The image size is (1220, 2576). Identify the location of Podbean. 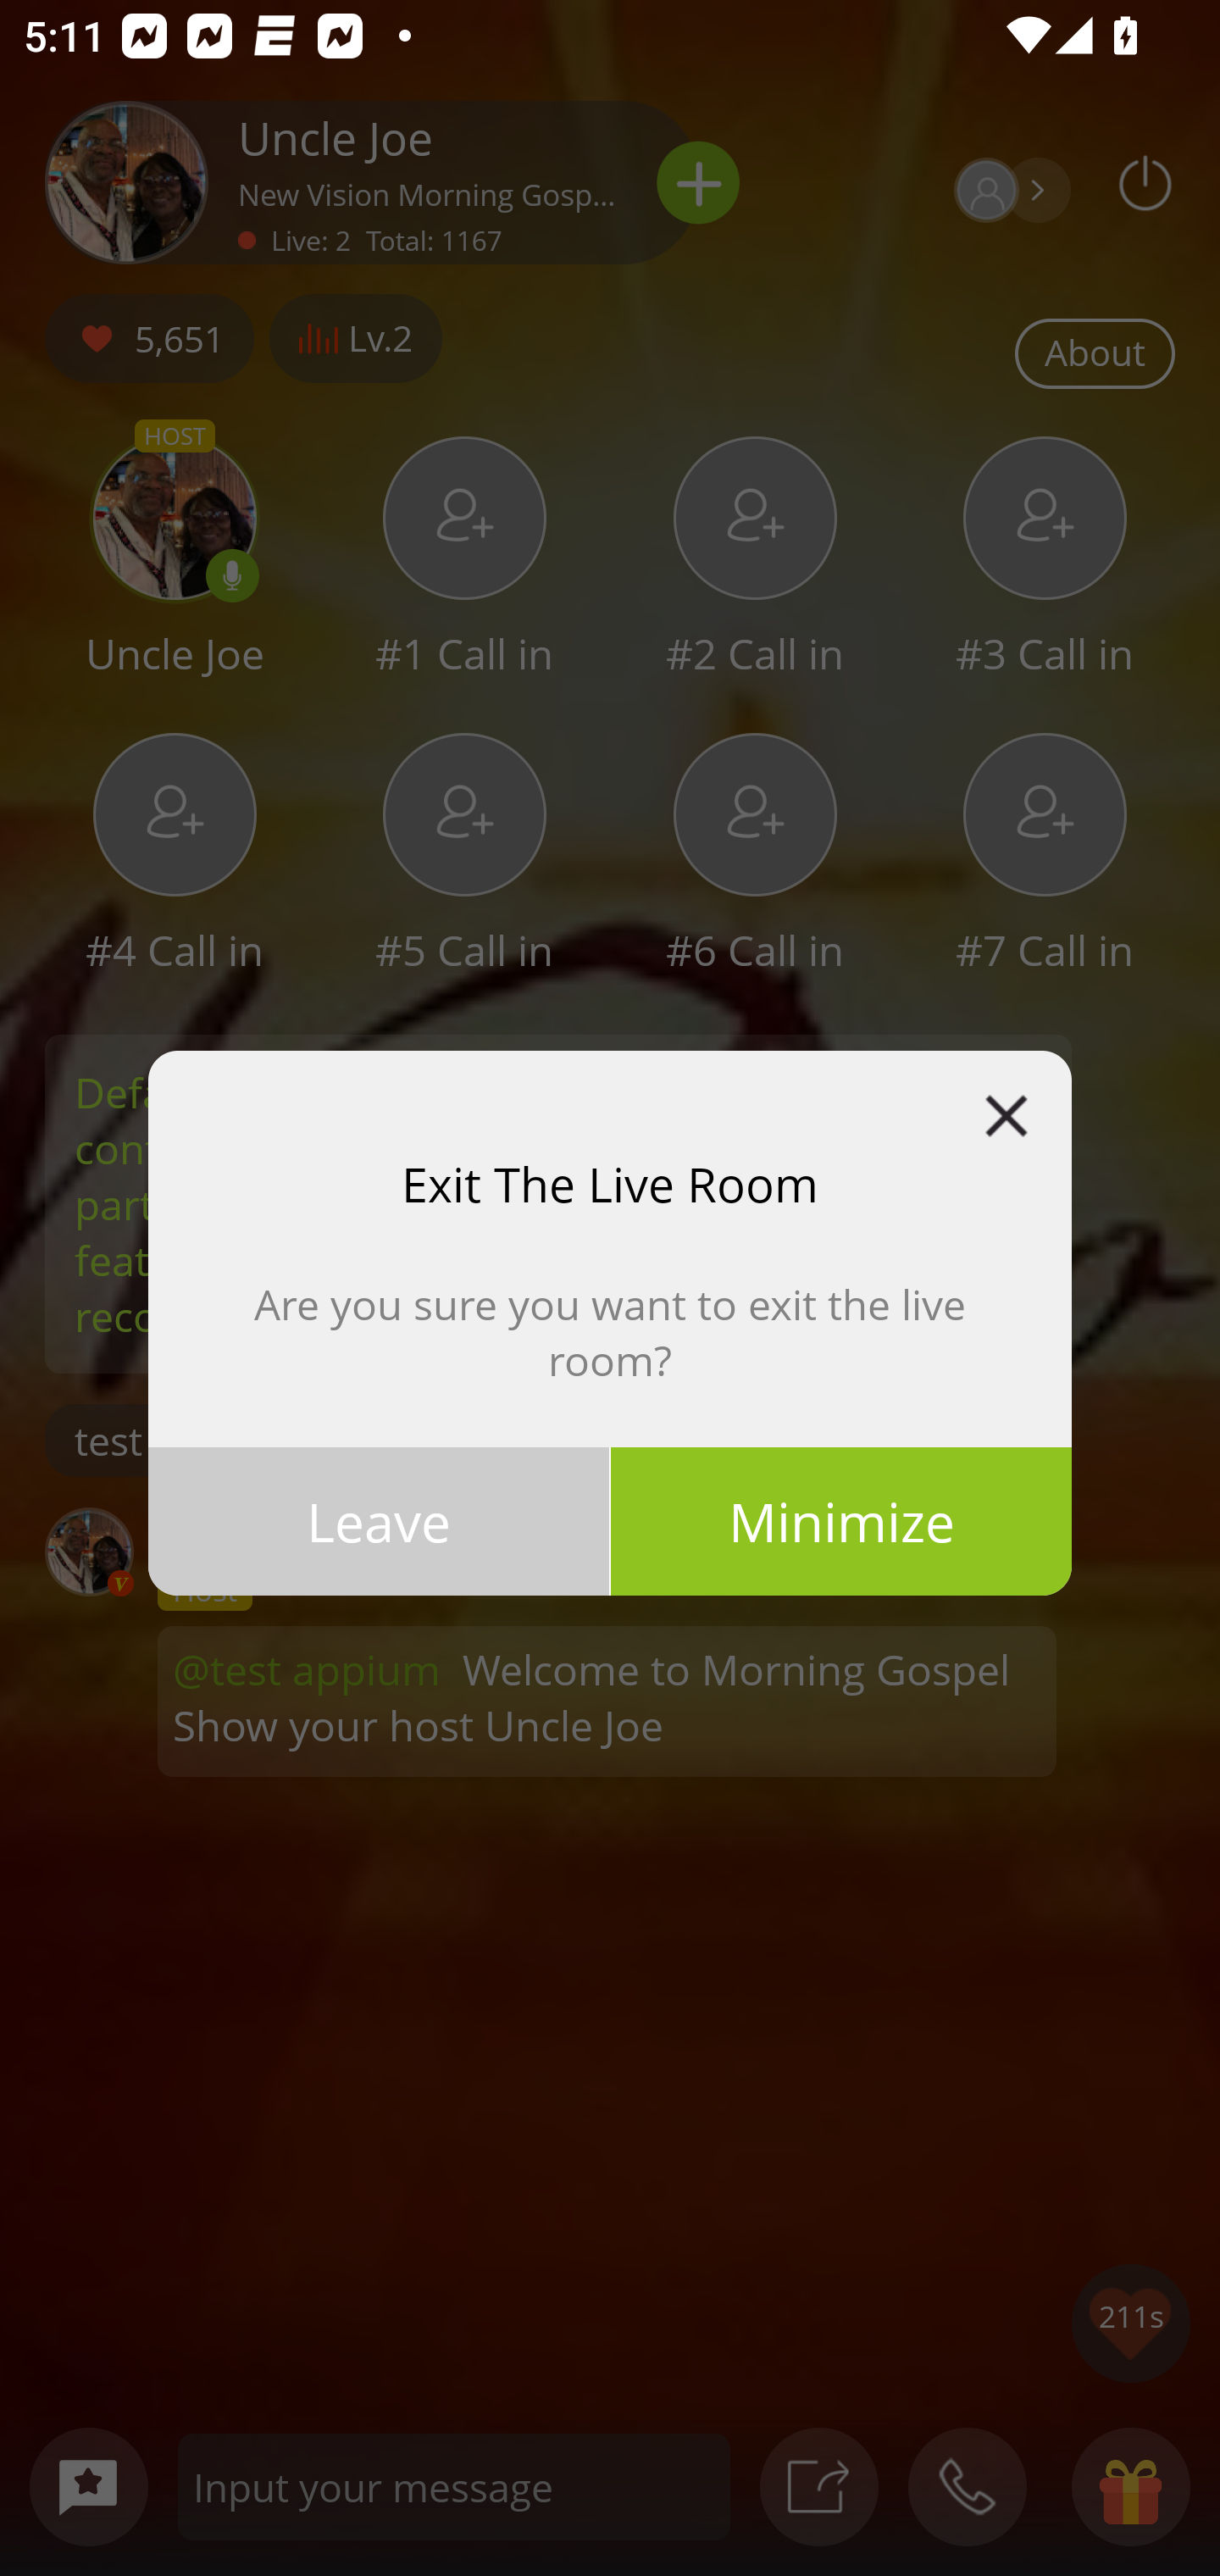
(1006, 1115).